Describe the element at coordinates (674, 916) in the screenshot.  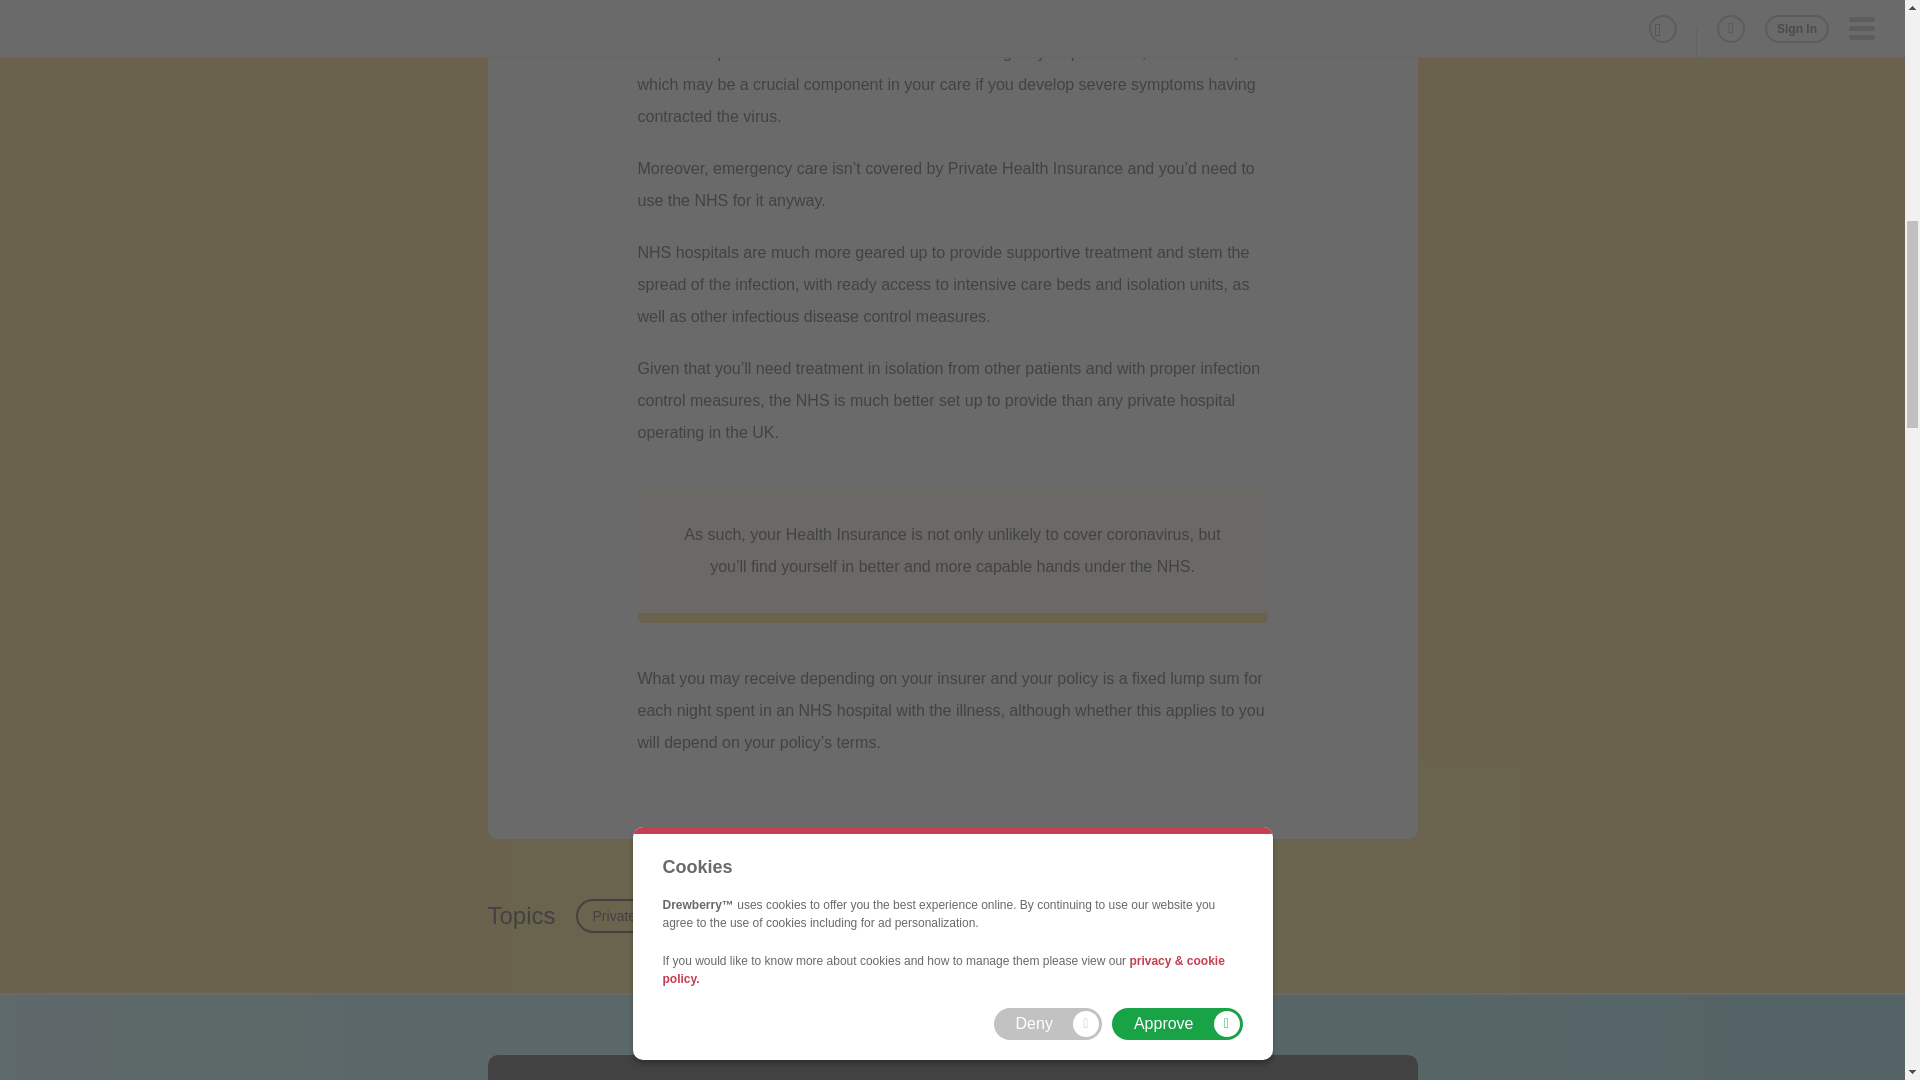
I see `Private Medical Insurance` at that location.